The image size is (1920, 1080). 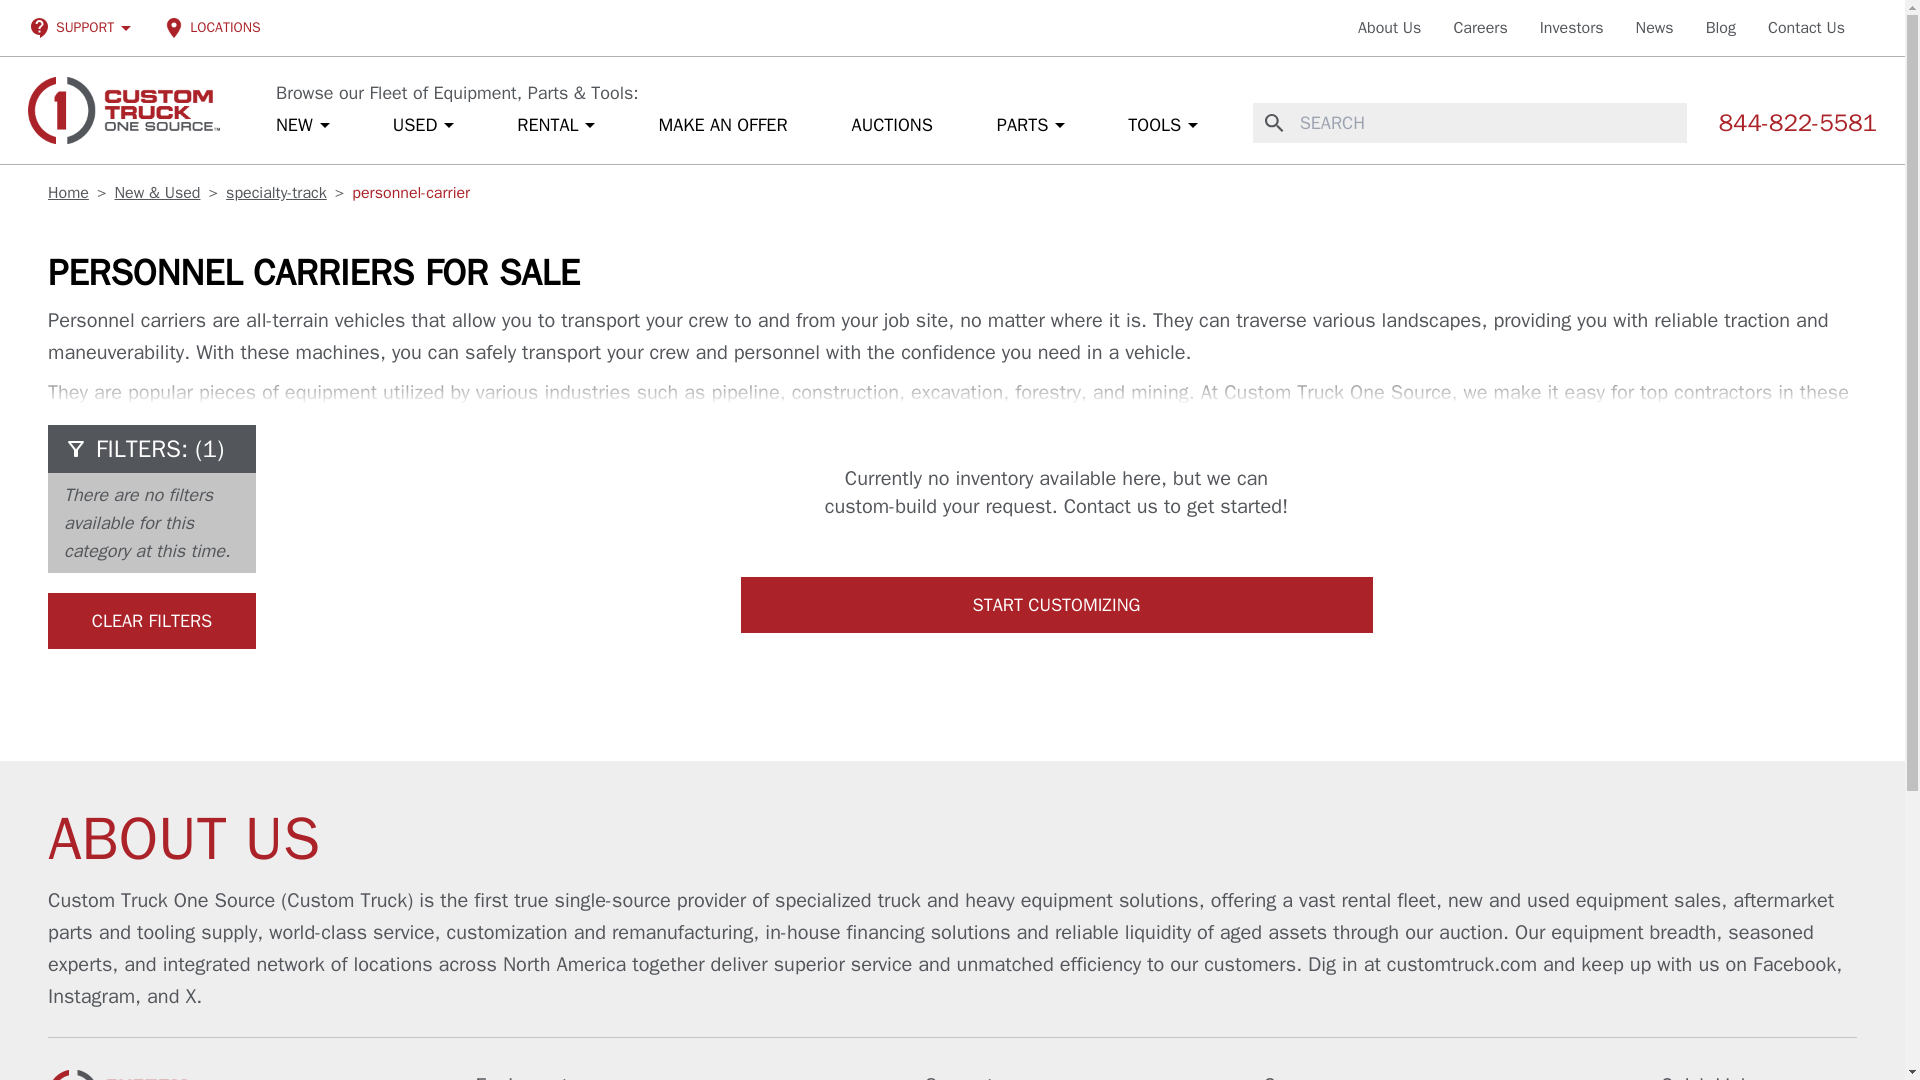 What do you see at coordinates (1480, 28) in the screenshot?
I see `Careers` at bounding box center [1480, 28].